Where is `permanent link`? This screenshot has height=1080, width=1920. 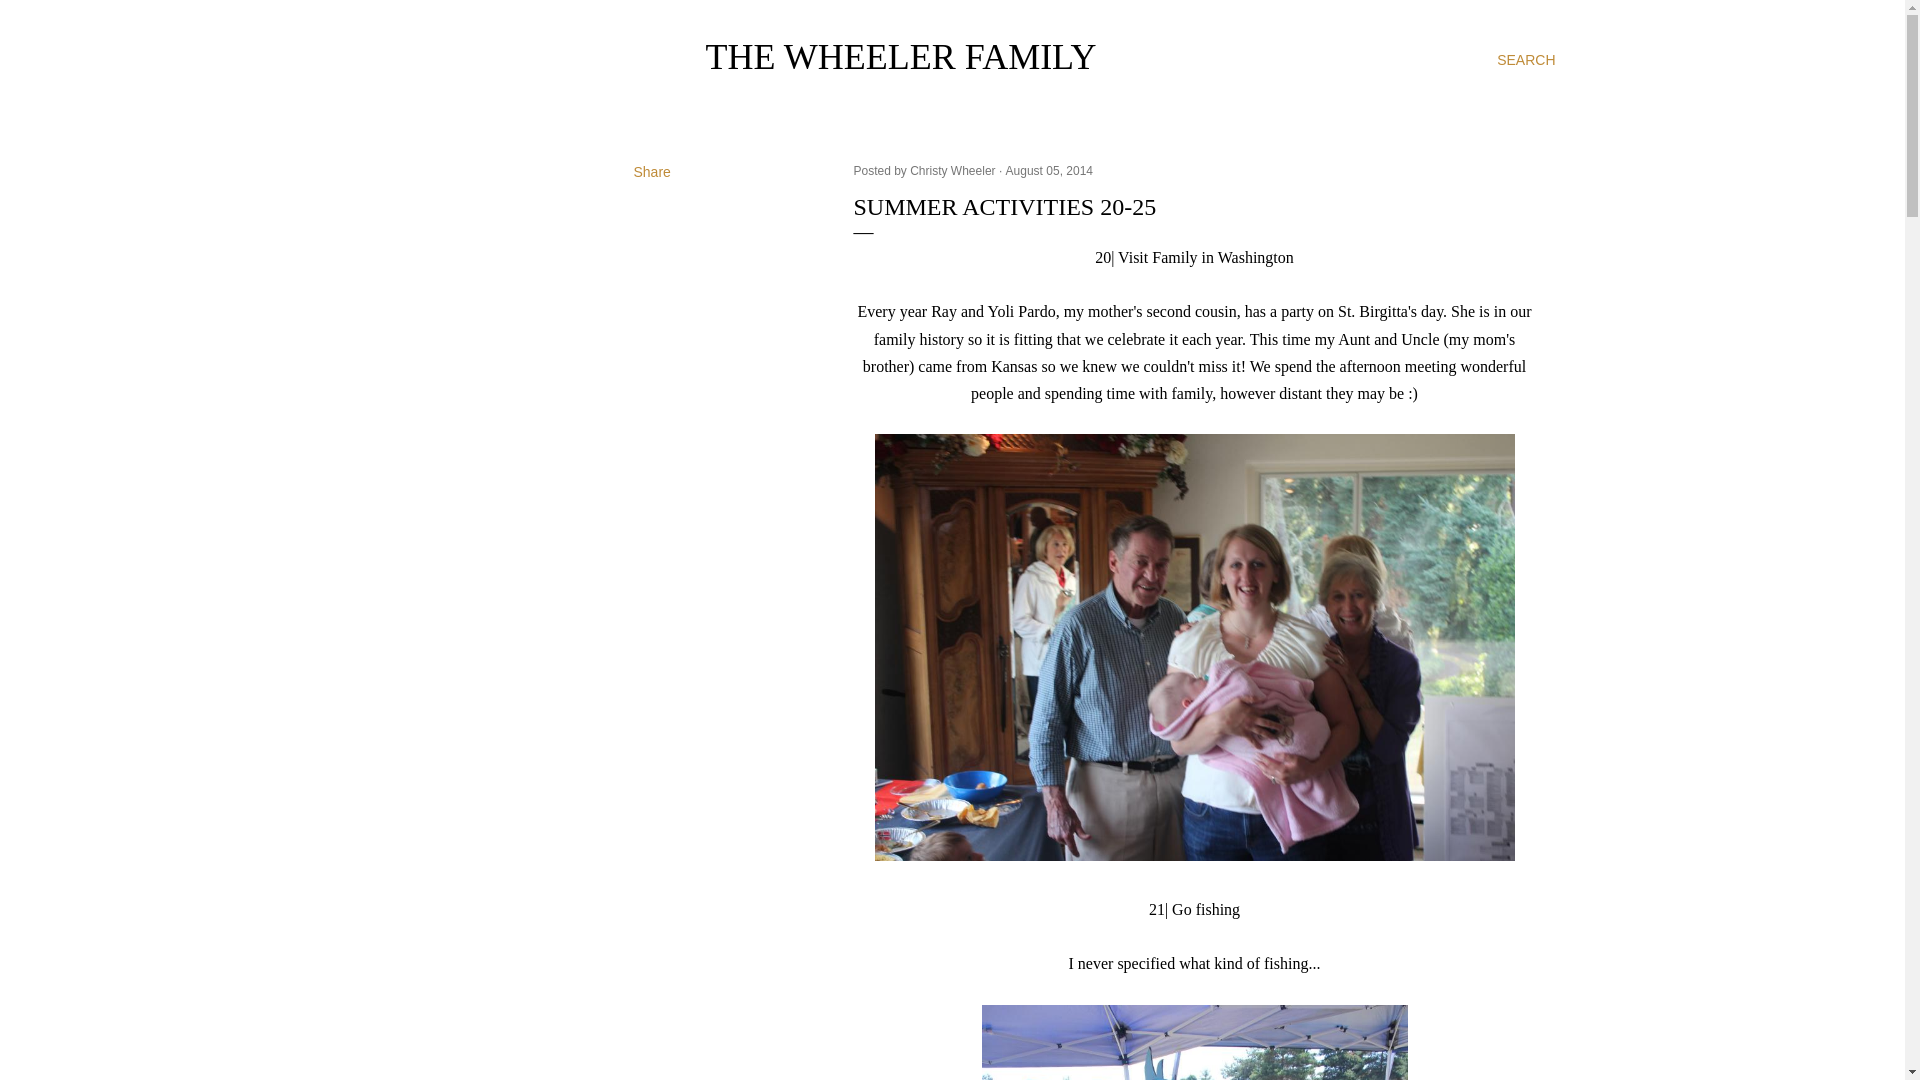
permanent link is located at coordinates (1049, 171).